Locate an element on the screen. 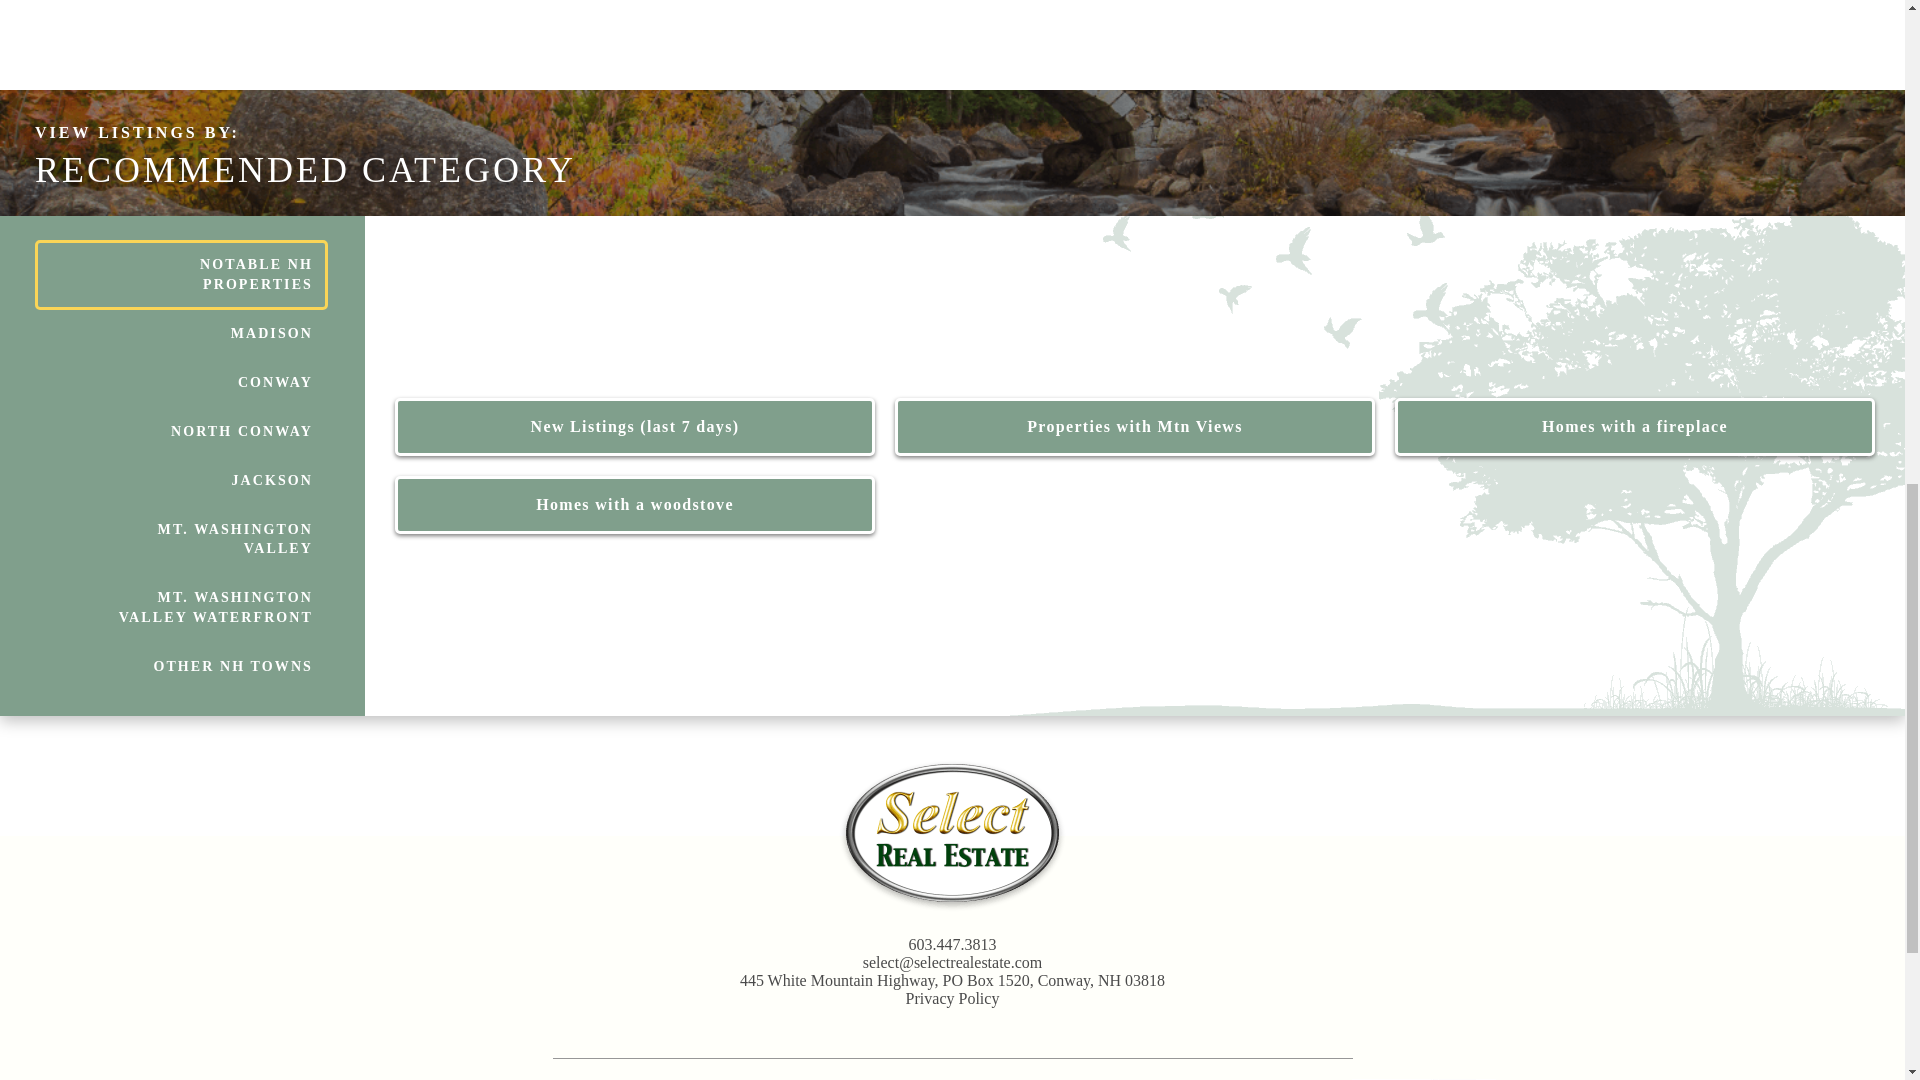 This screenshot has height=1080, width=1920. Homes with a fireplace is located at coordinates (1635, 426).